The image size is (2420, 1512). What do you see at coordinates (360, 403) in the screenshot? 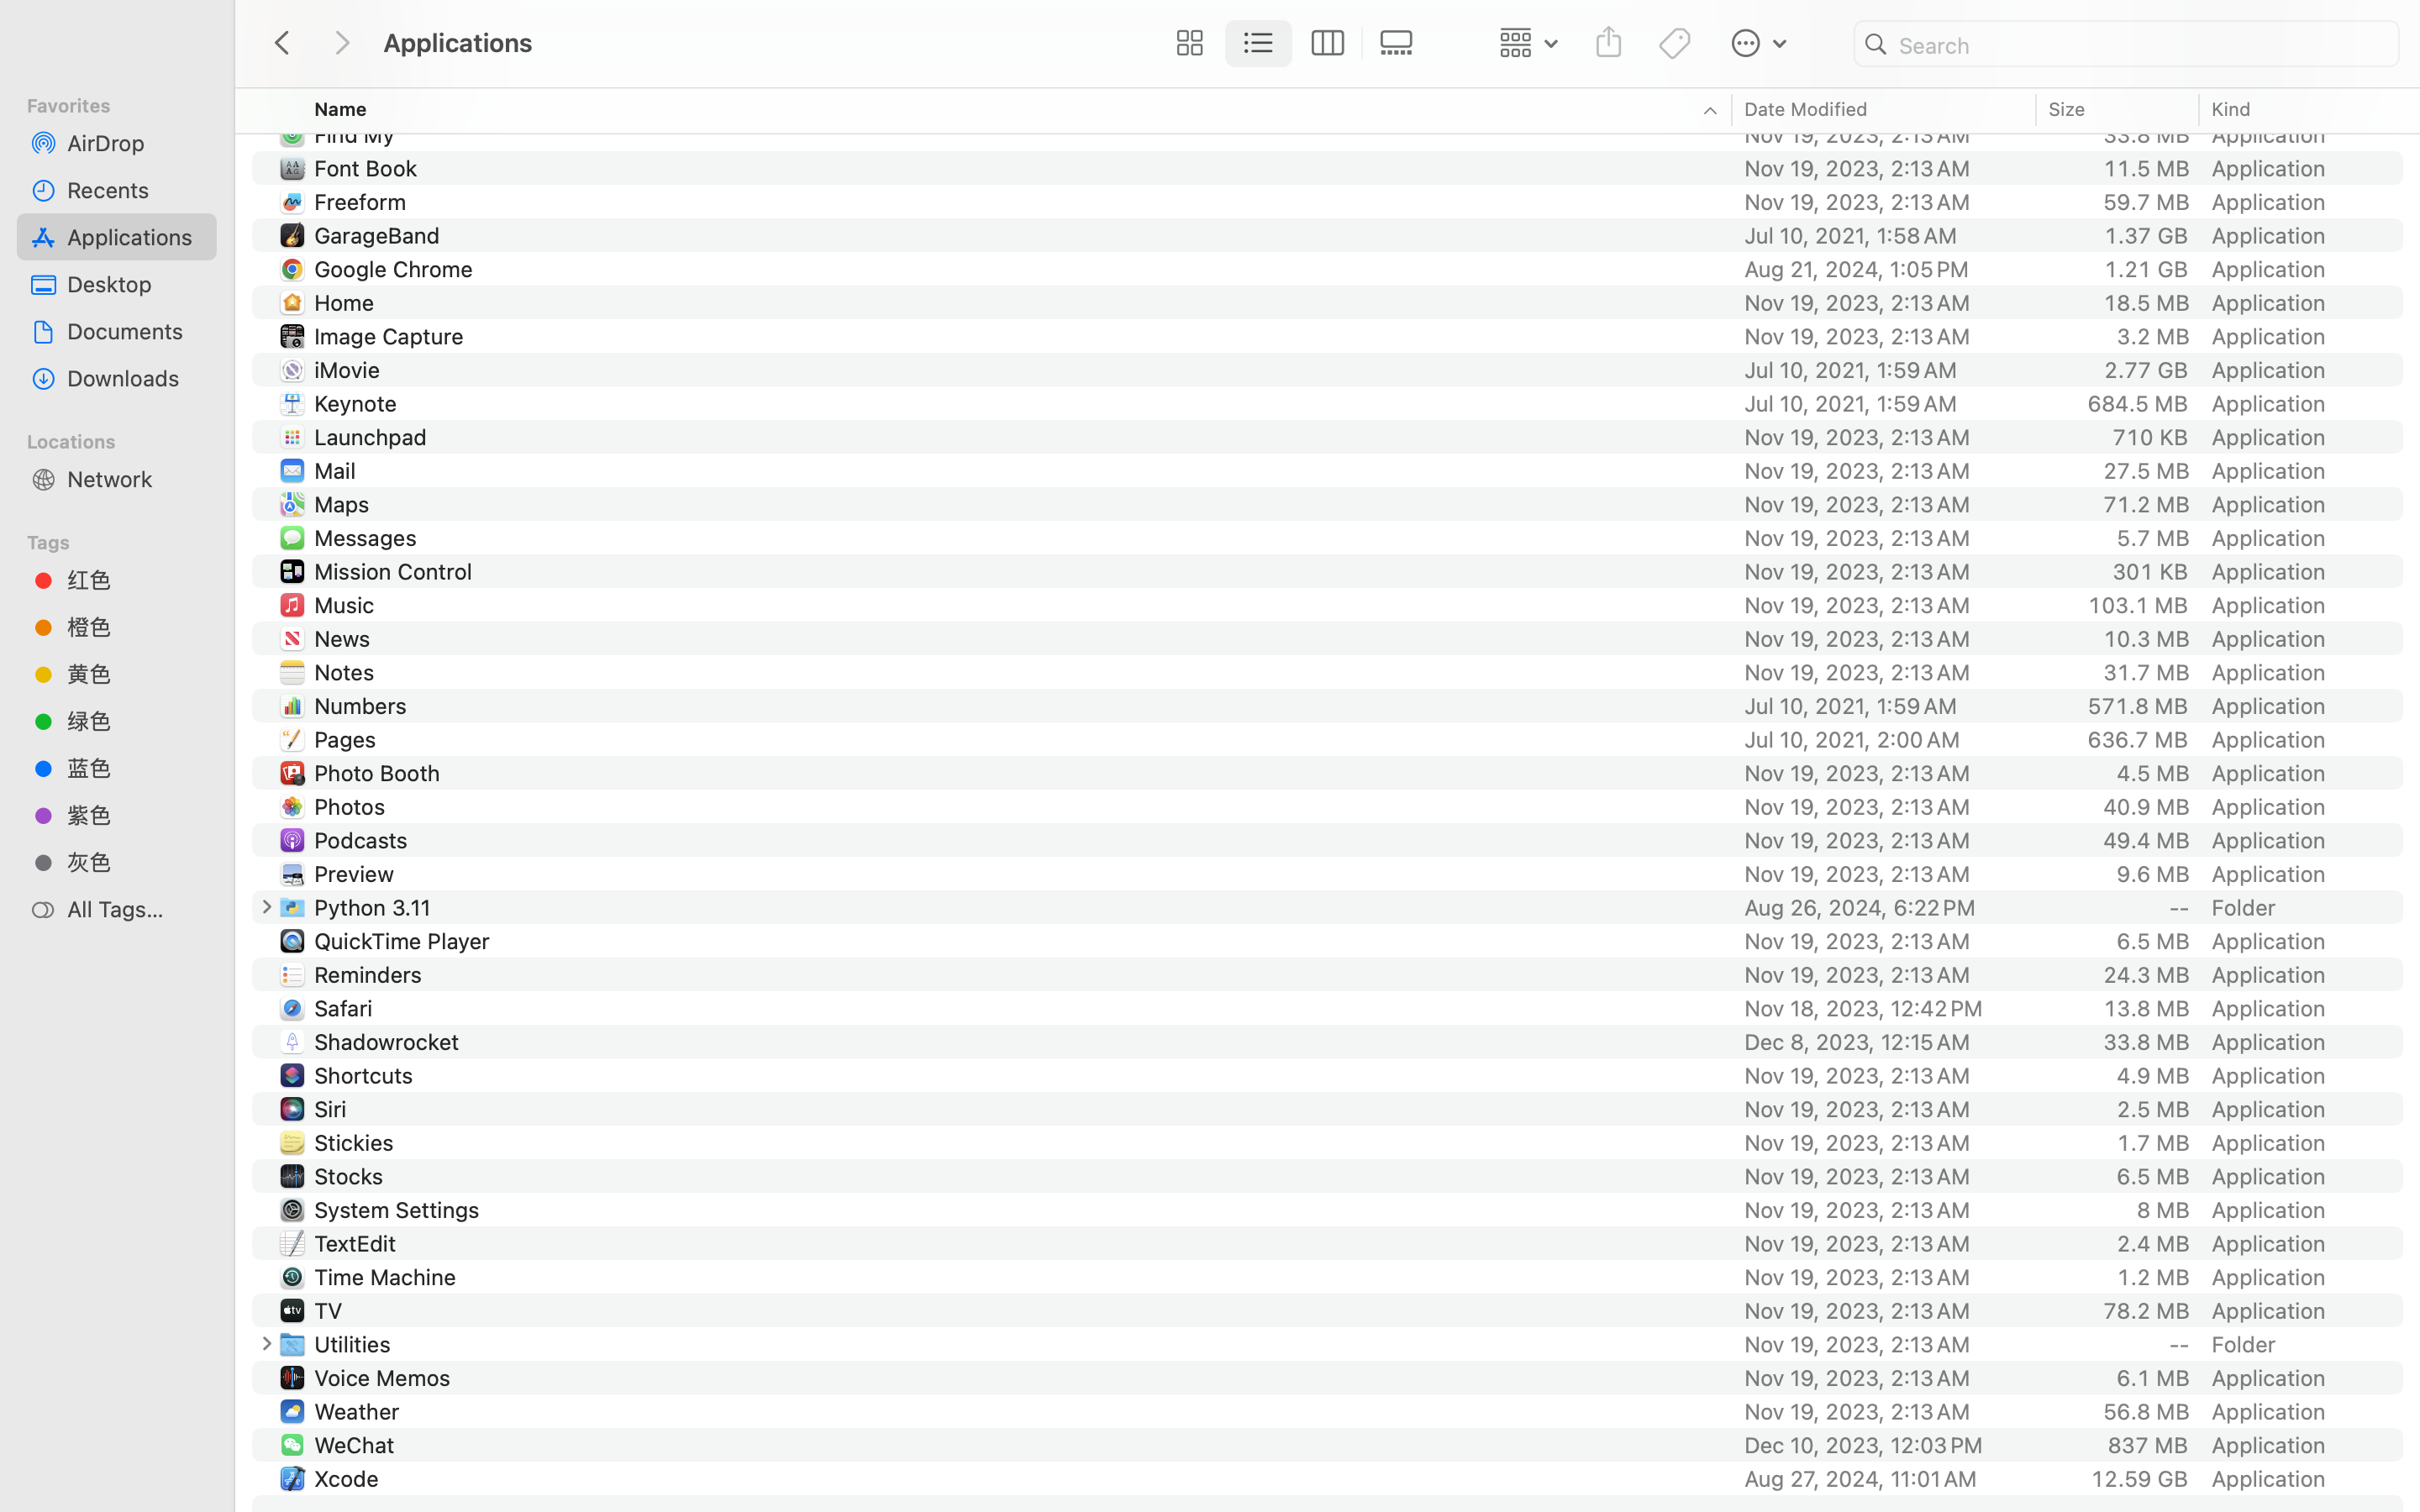
I see `Keynote` at bounding box center [360, 403].